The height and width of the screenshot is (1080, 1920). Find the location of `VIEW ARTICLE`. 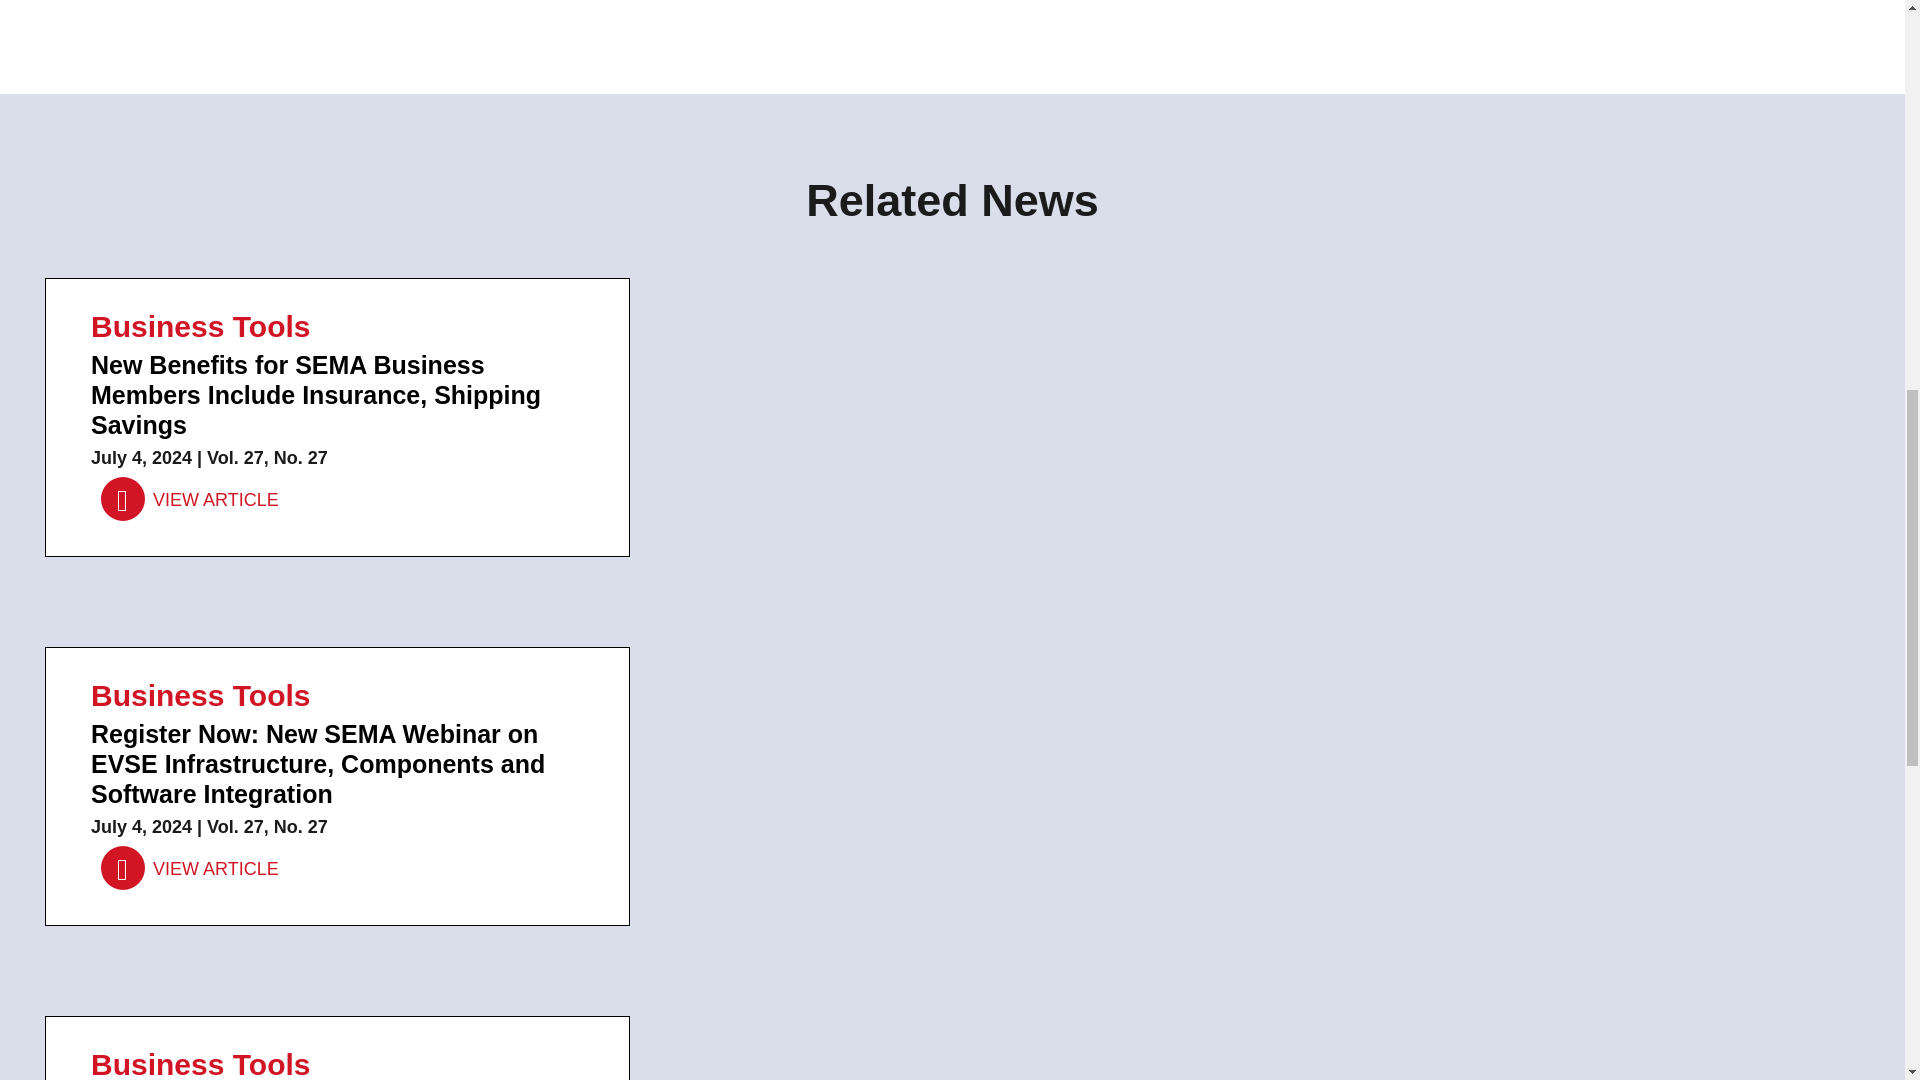

VIEW ARTICLE is located at coordinates (190, 499).